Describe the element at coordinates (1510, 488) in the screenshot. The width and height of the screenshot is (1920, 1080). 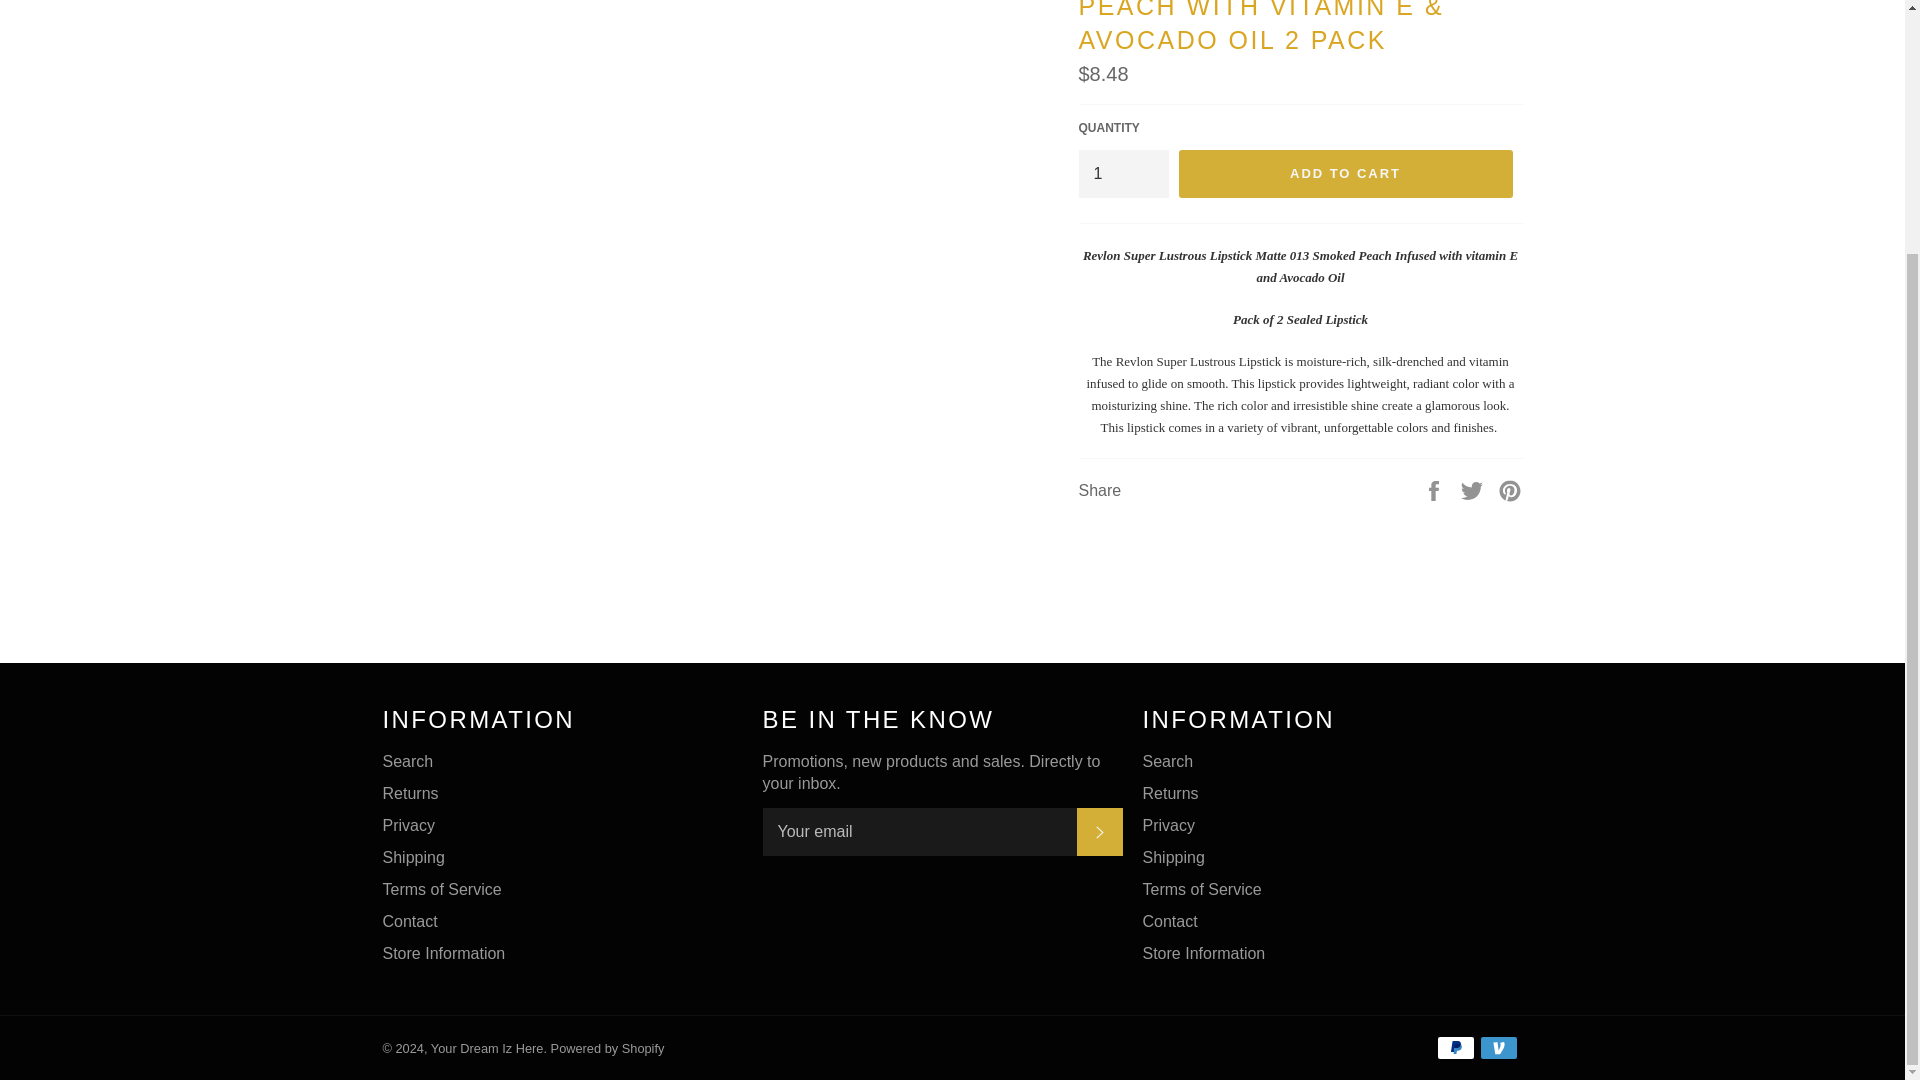
I see `Pin on Pinterest` at that location.